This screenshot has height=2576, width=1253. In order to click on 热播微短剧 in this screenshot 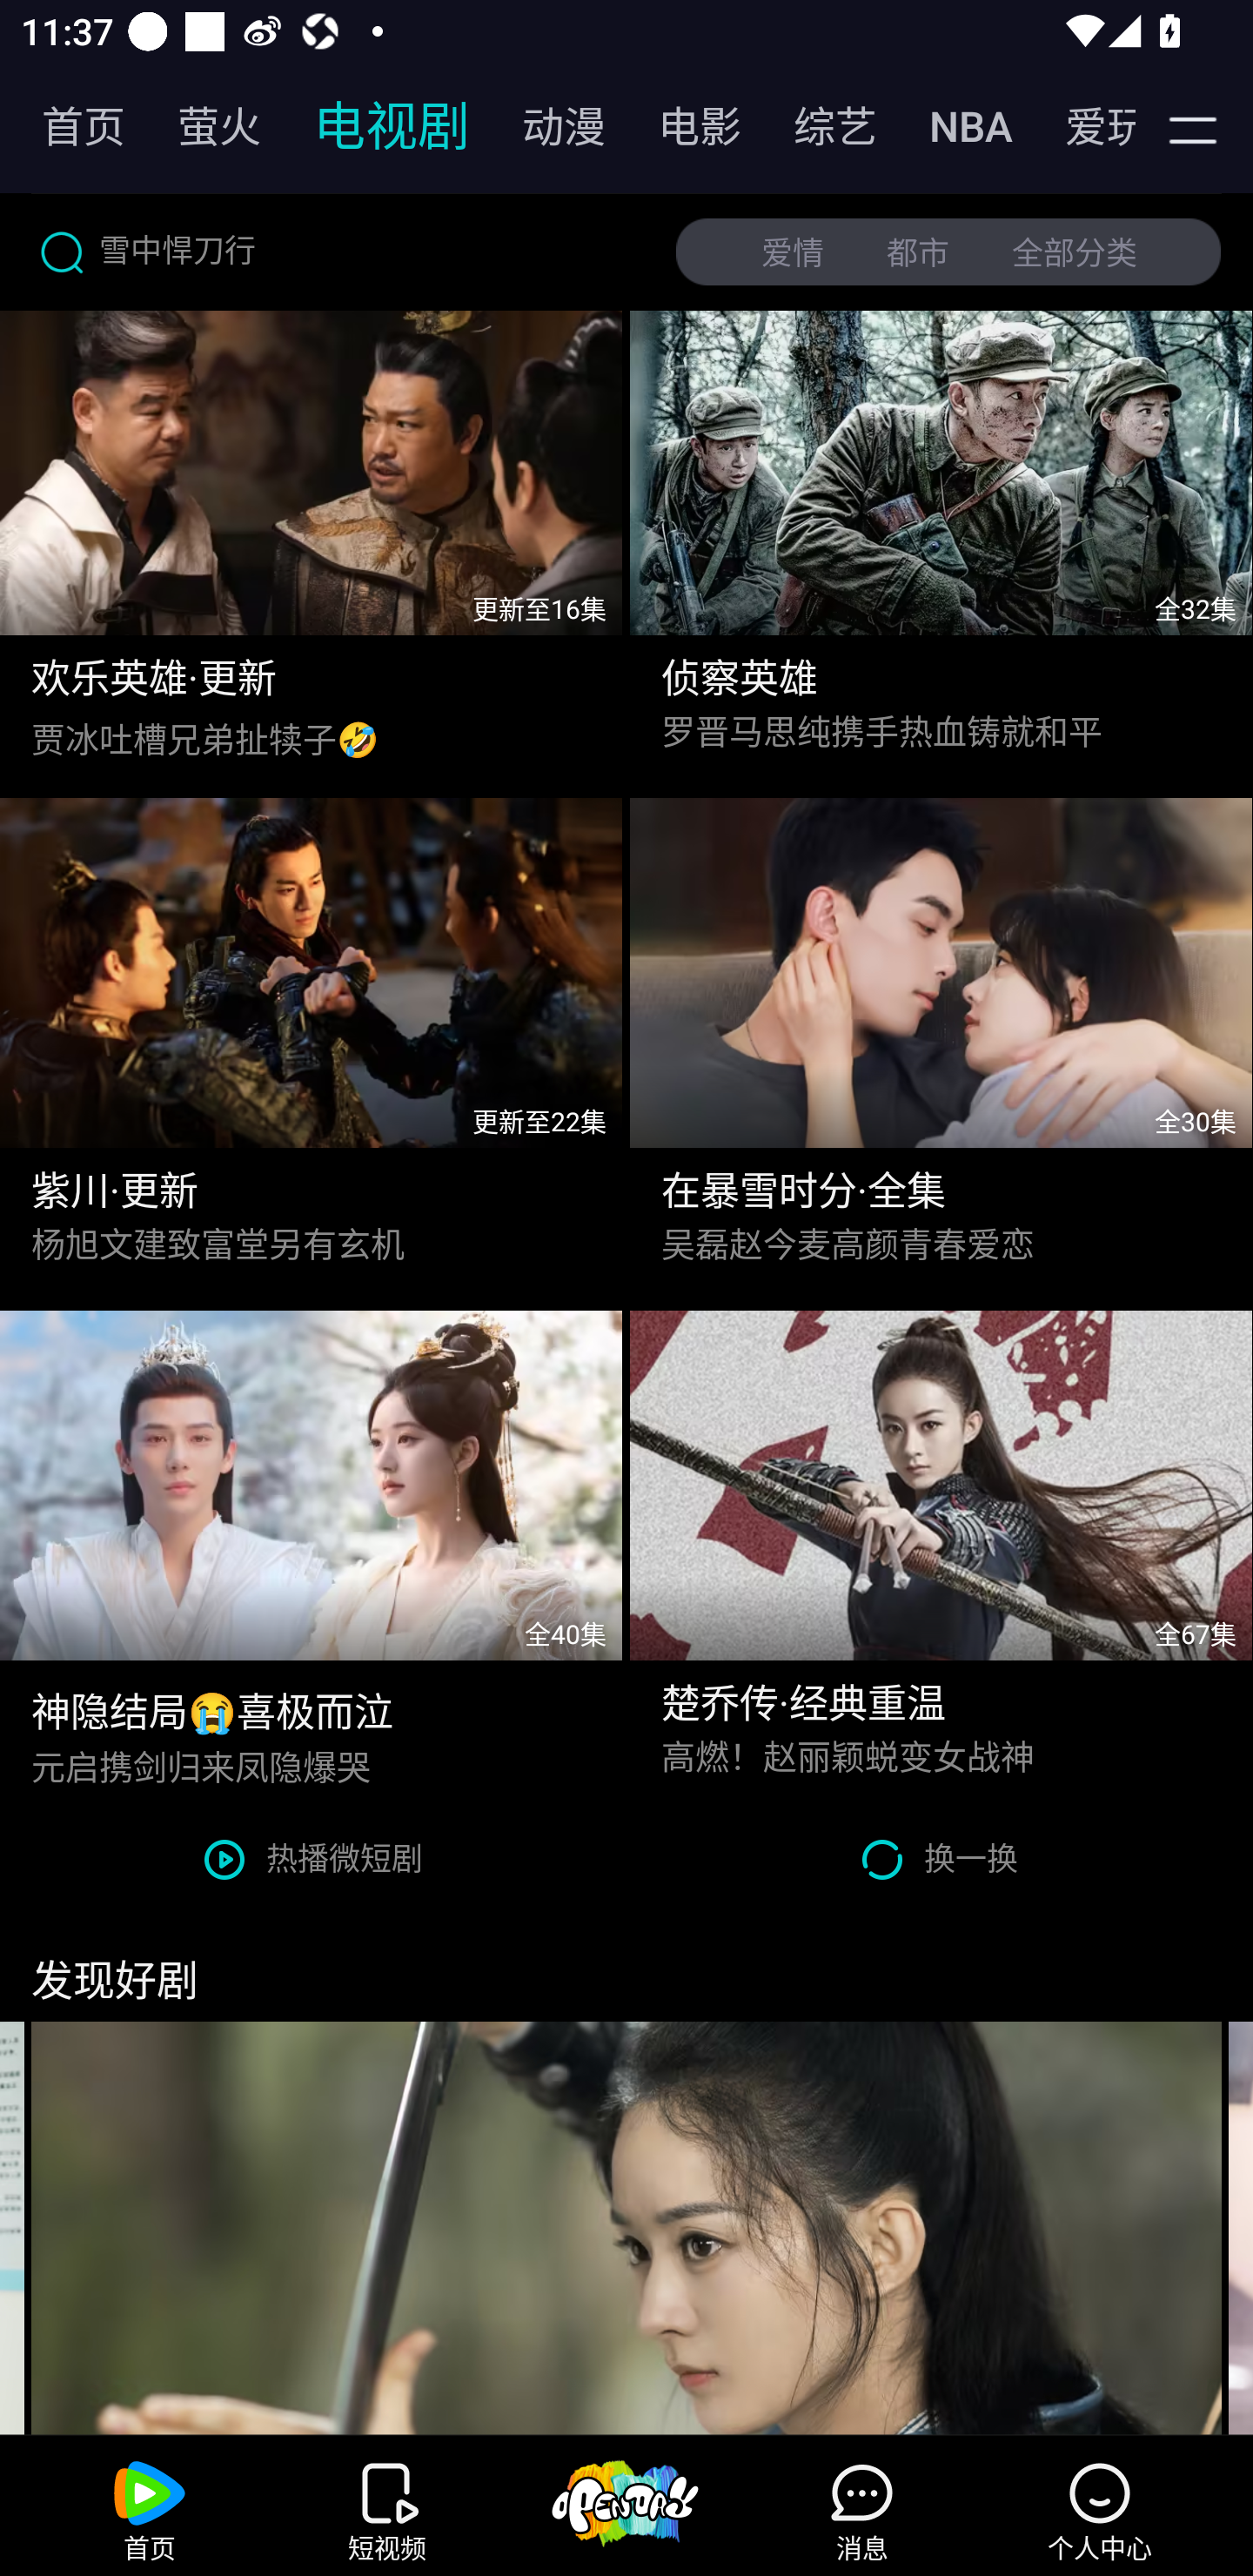, I will do `click(313, 1859)`.